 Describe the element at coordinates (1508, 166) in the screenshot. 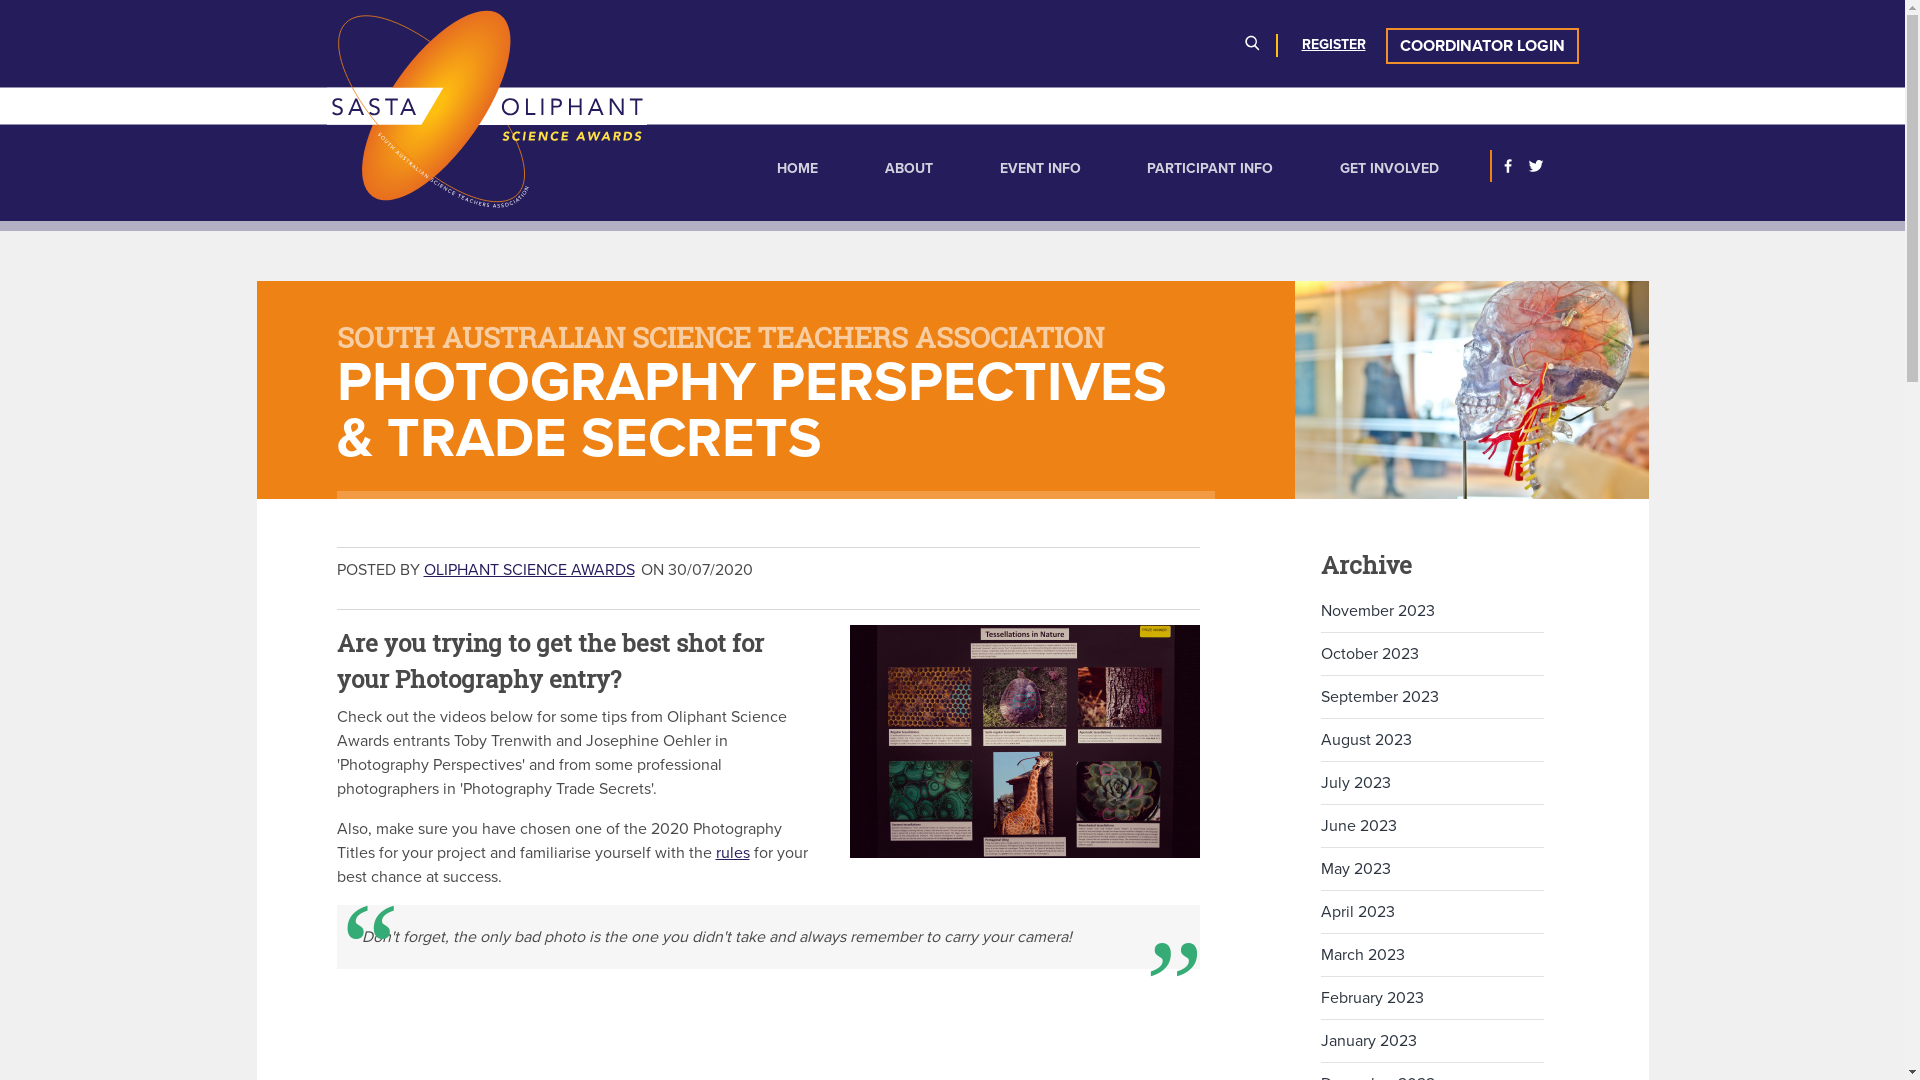

I see `Follow SASTA on Facebook` at that location.